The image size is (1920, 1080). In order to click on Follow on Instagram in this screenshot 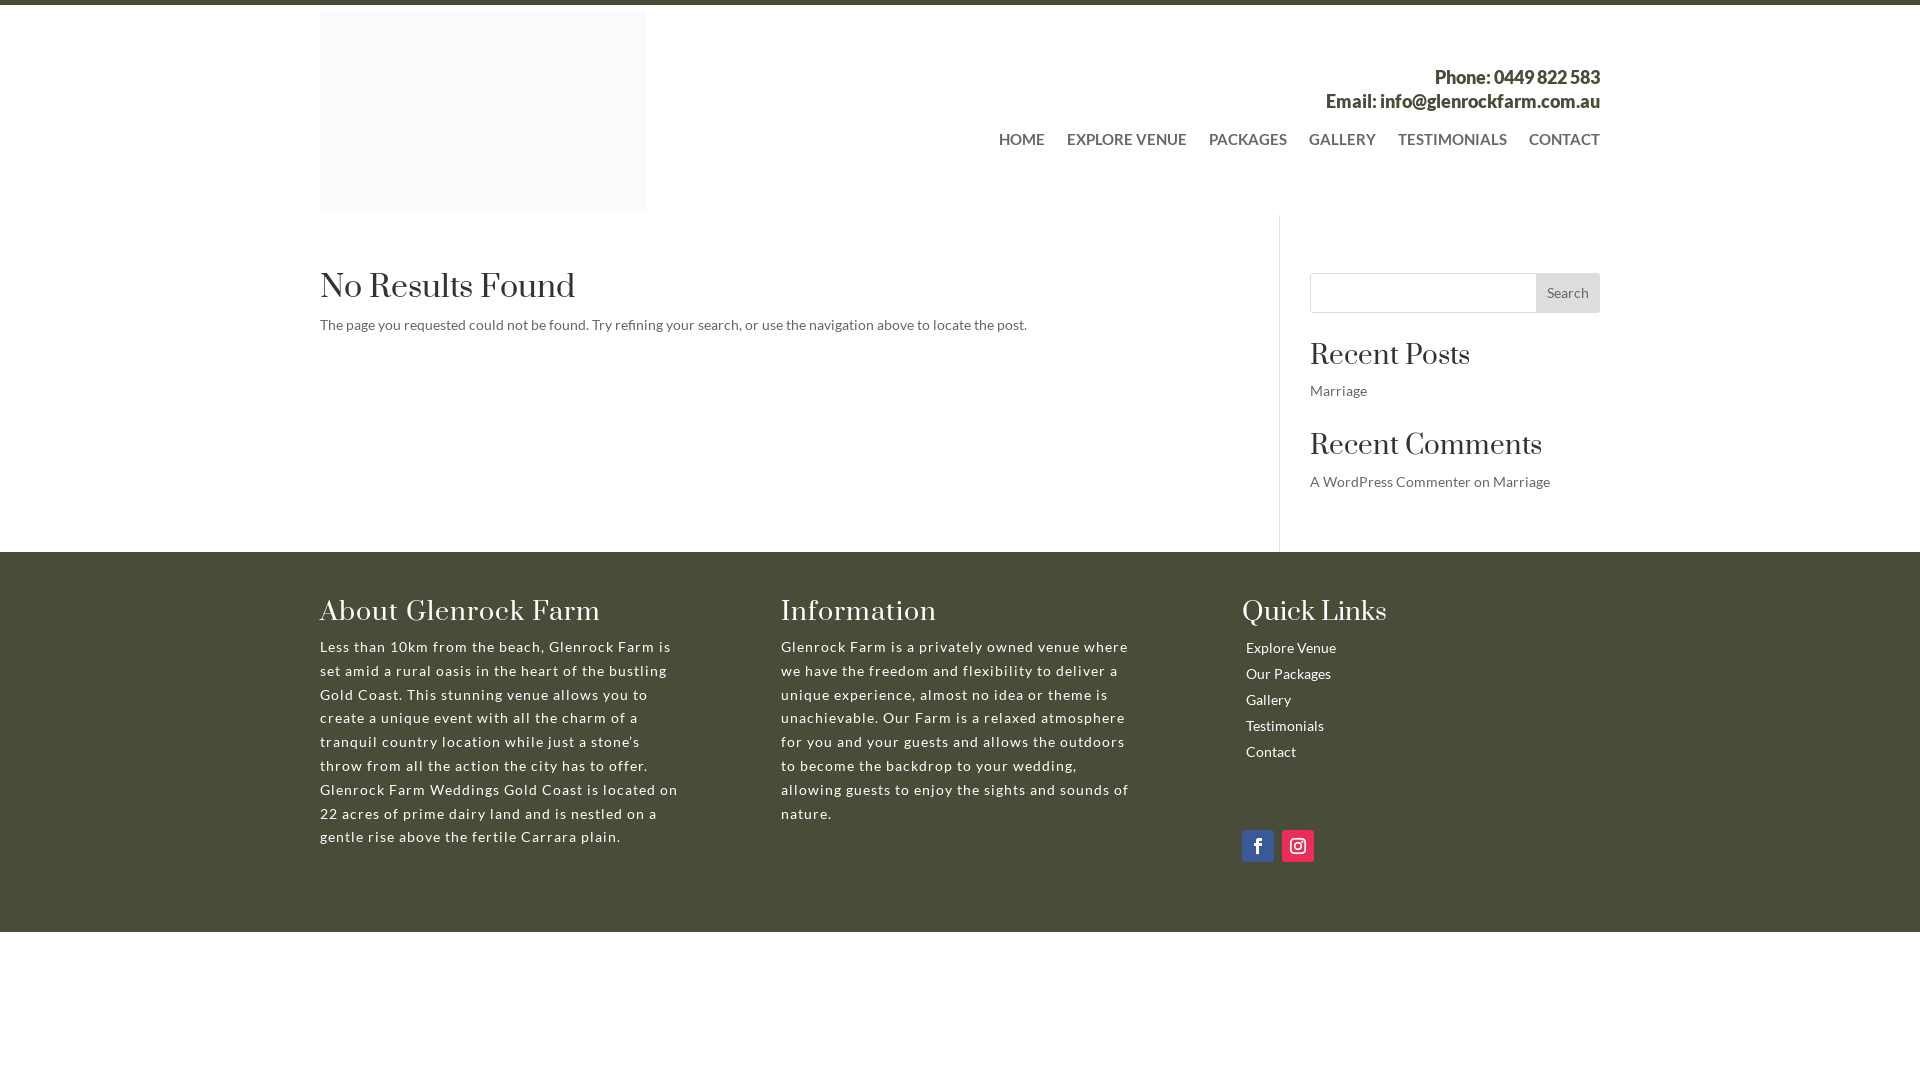, I will do `click(1298, 846)`.